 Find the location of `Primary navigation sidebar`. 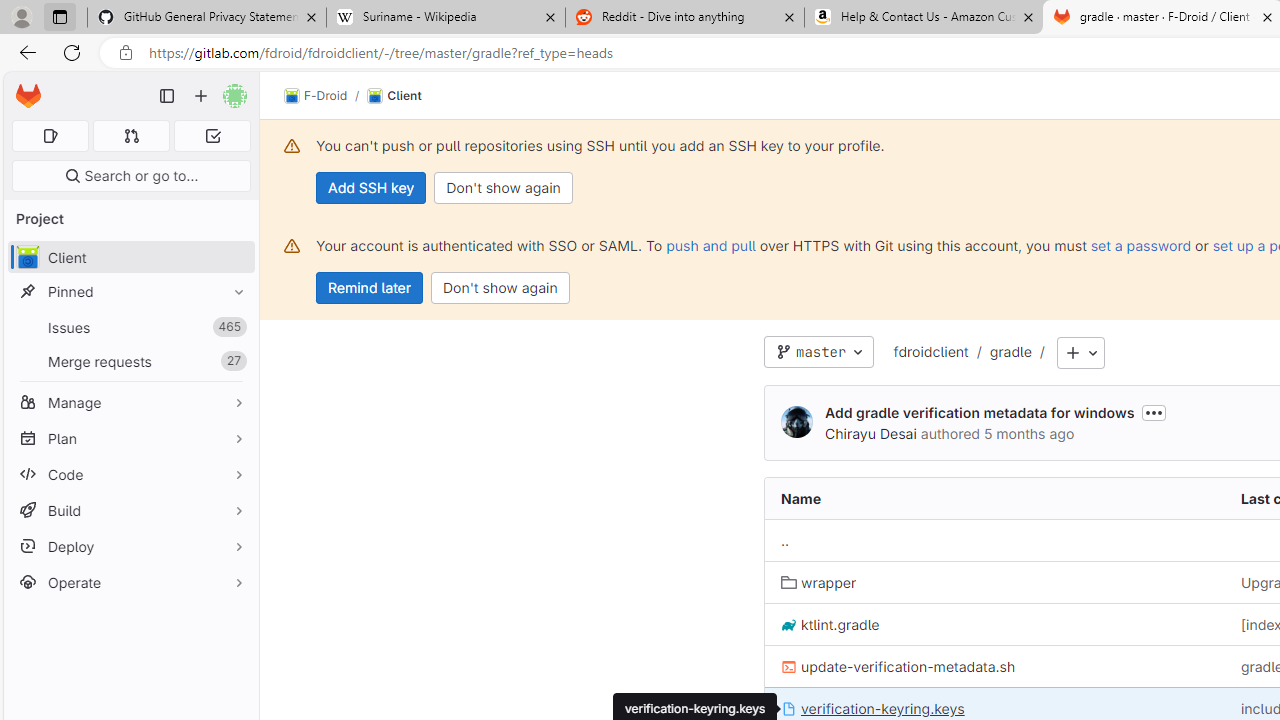

Primary navigation sidebar is located at coordinates (167, 96).